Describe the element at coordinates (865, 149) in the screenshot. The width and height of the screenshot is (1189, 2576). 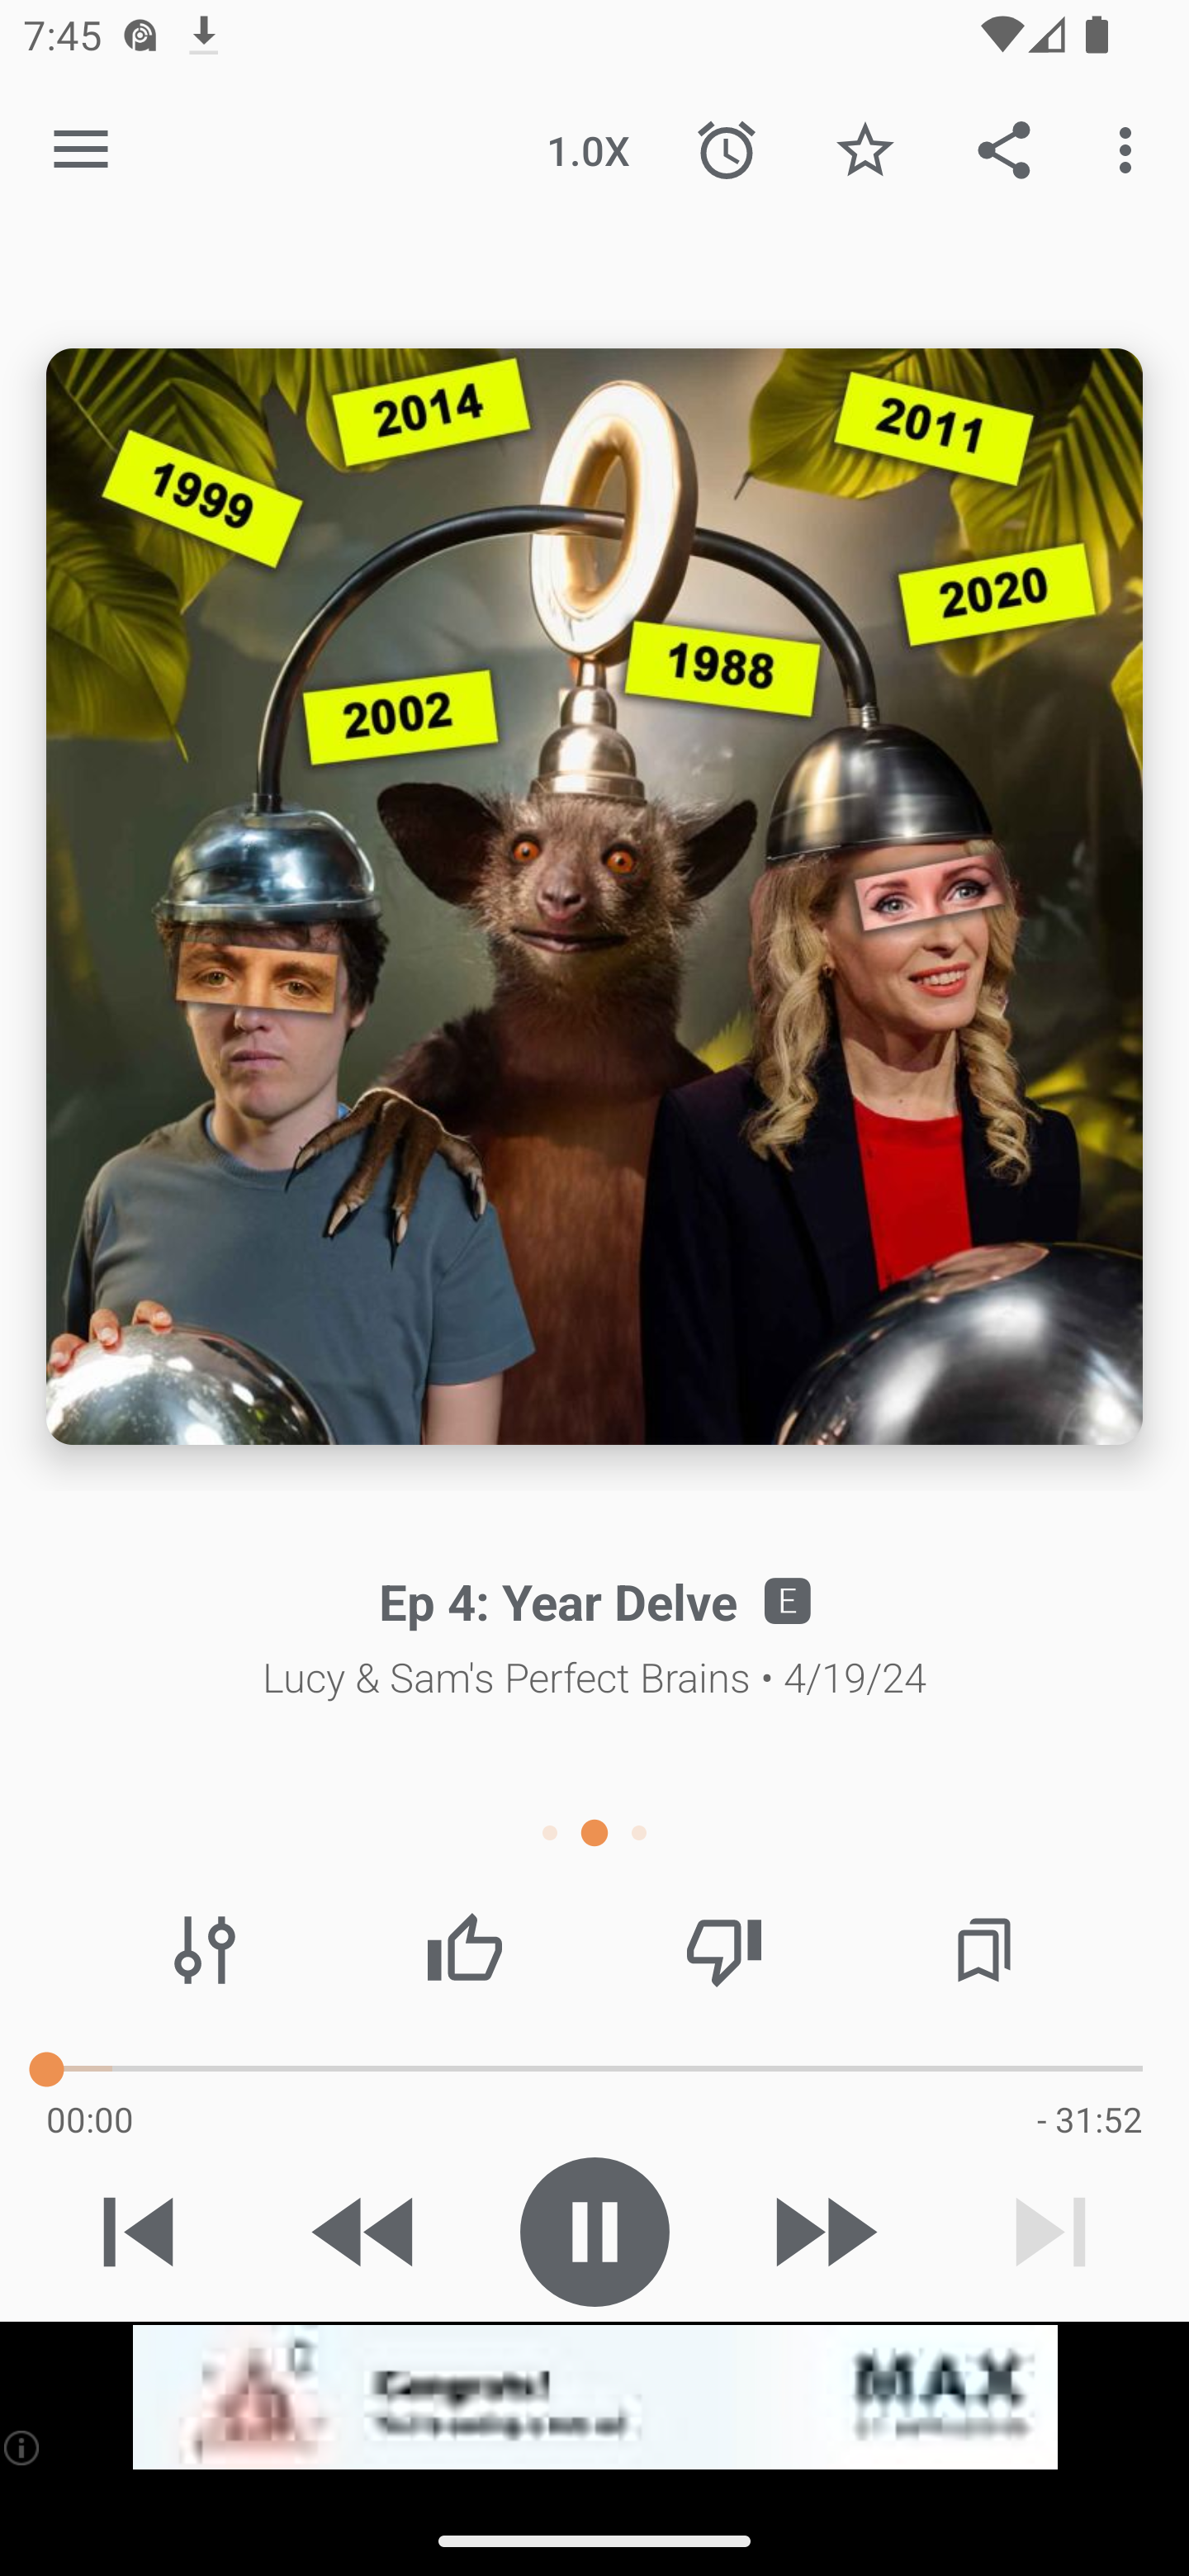
I see `Favorite` at that location.